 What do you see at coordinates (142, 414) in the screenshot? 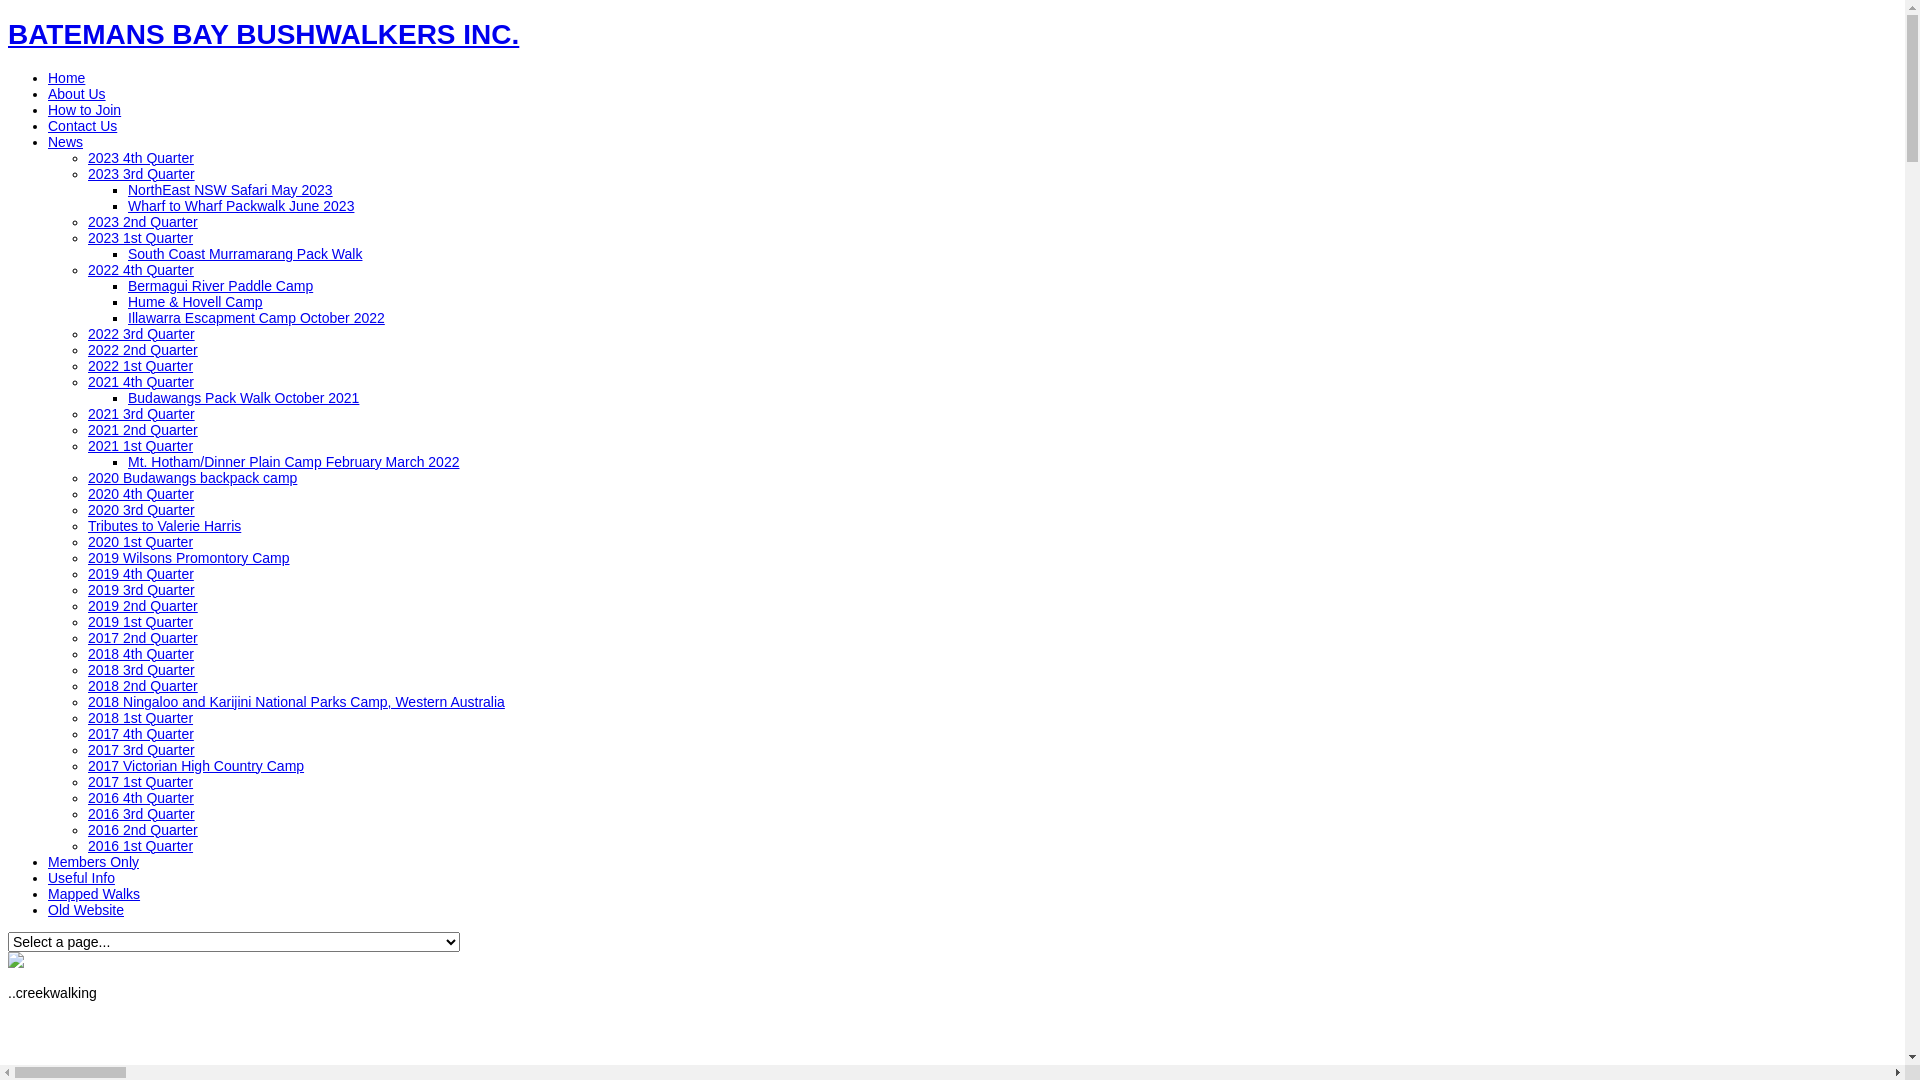
I see `2021 3rd Quarter` at bounding box center [142, 414].